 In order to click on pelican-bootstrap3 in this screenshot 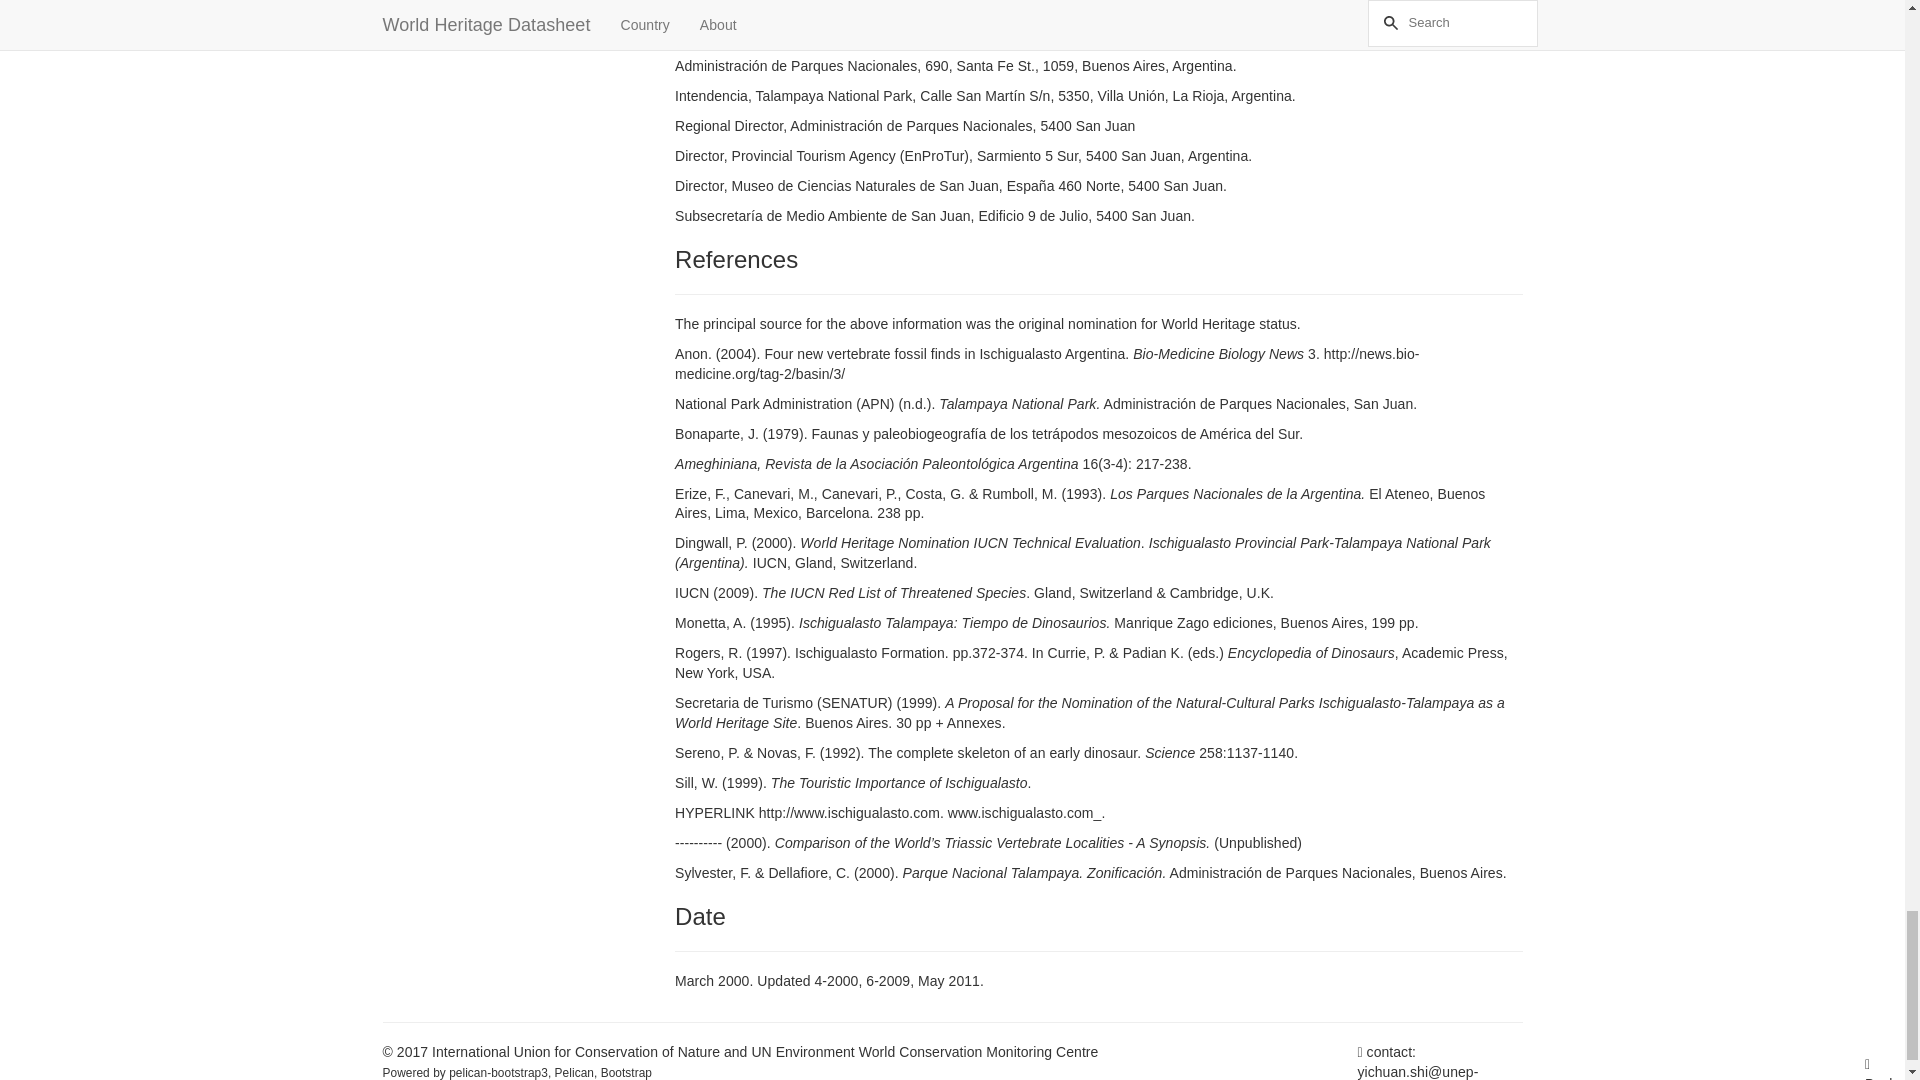, I will do `click(498, 1072)`.